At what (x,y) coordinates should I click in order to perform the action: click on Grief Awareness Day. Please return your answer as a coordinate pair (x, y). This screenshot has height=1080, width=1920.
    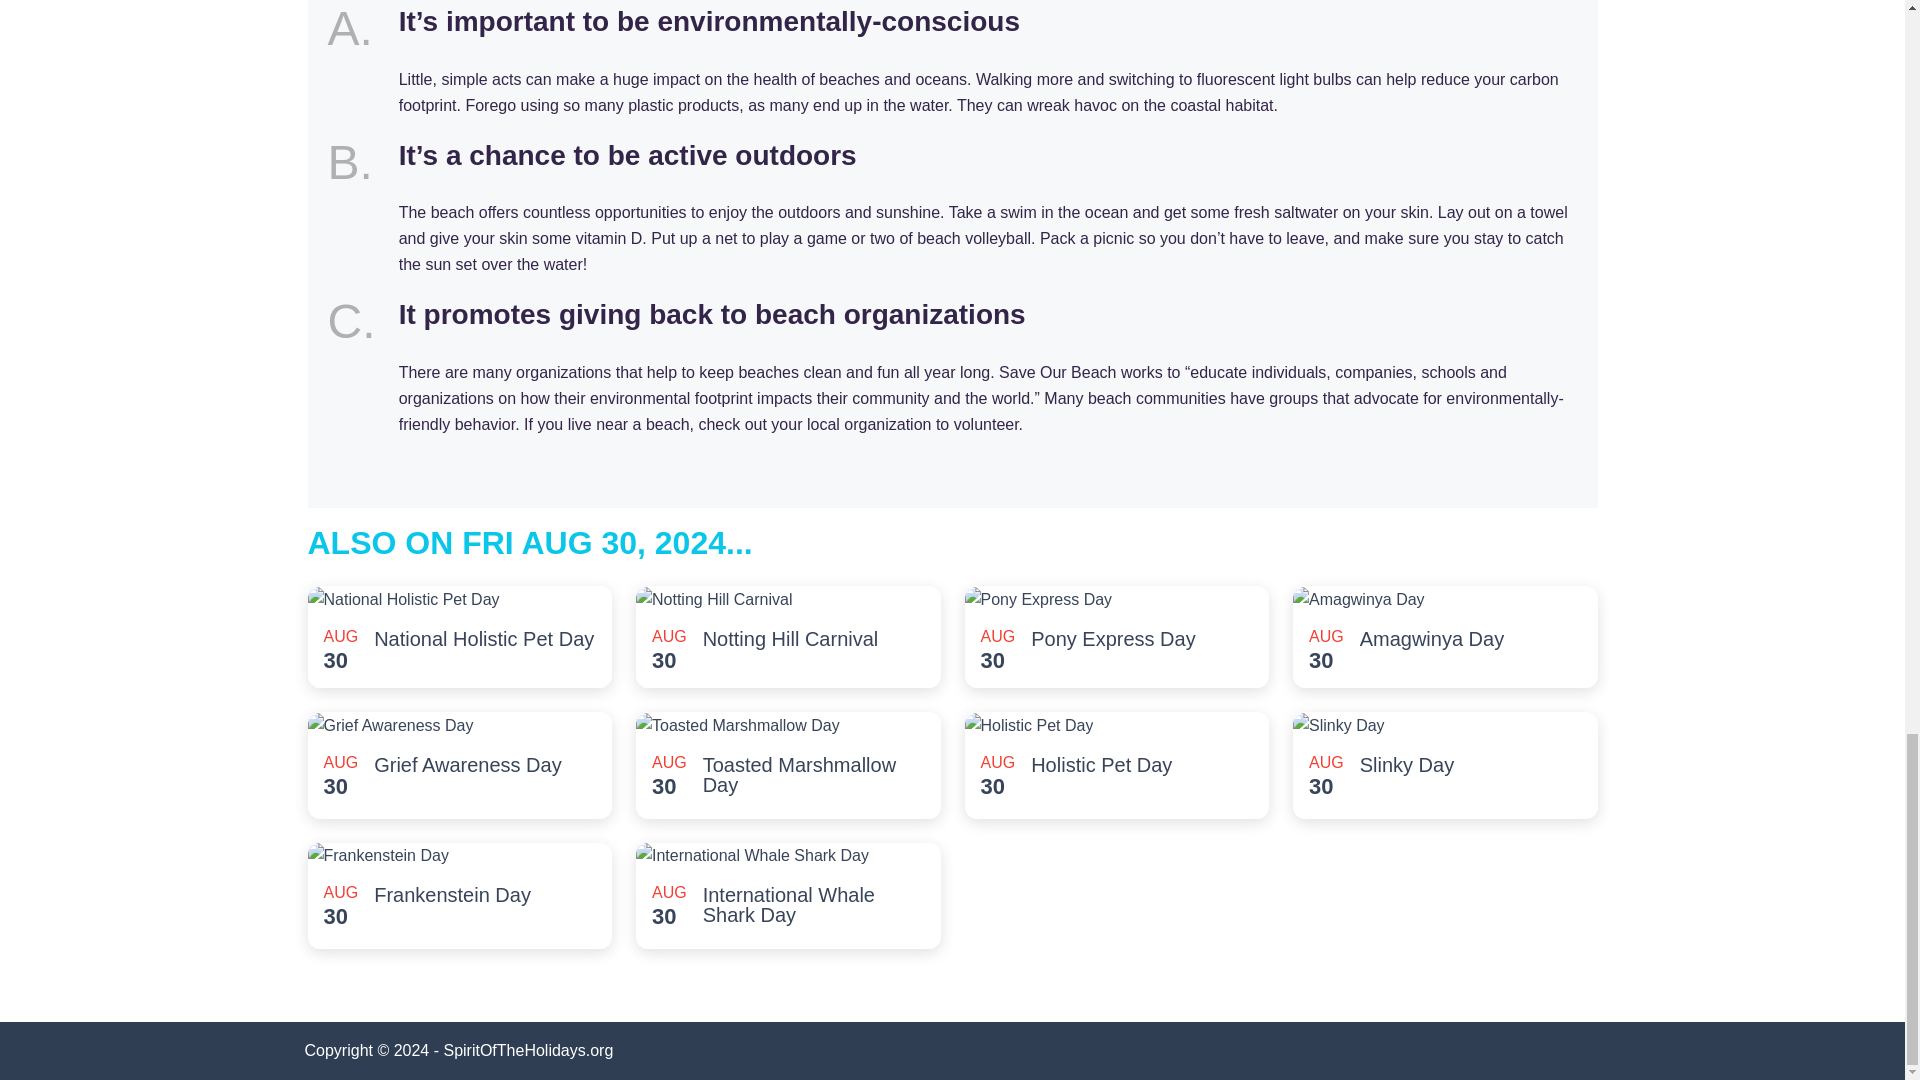
    Looking at the image, I should click on (468, 764).